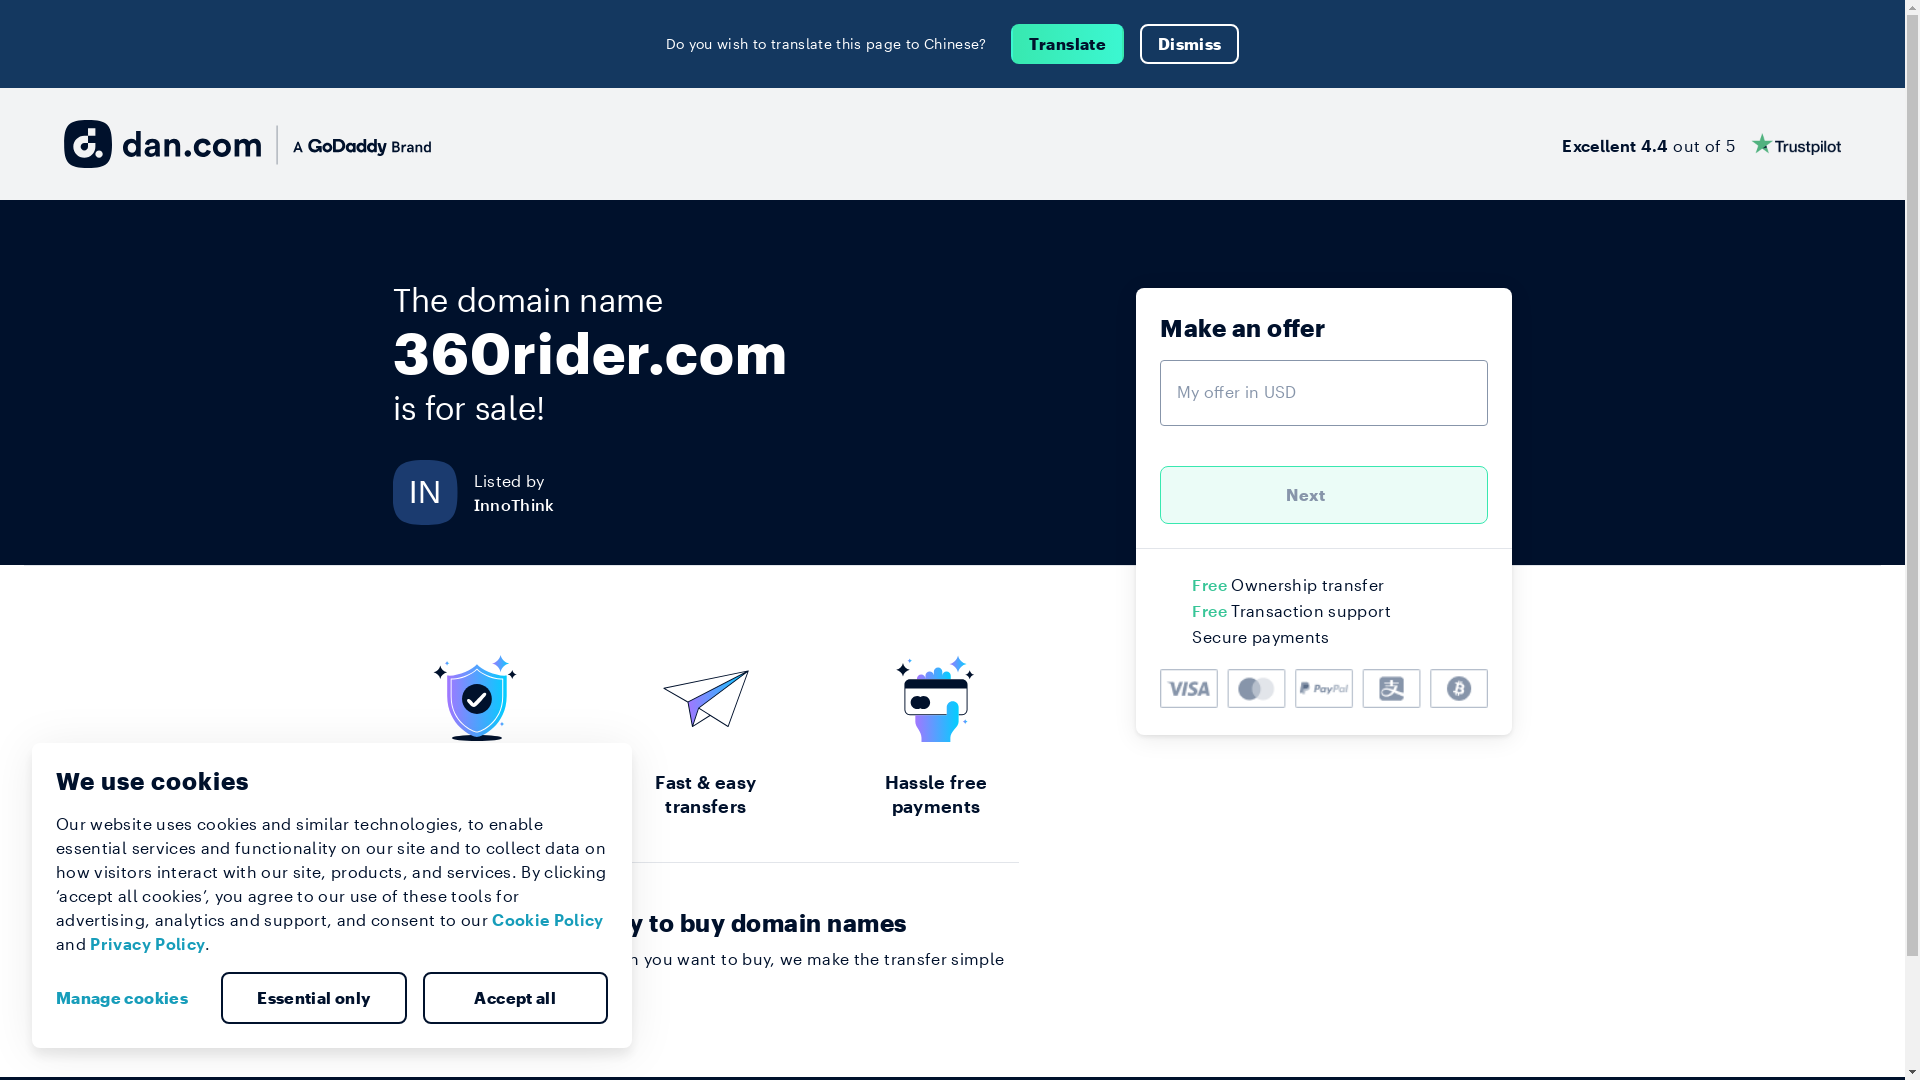 Image resolution: width=1920 pixels, height=1080 pixels. I want to click on Next
), so click(1324, 495).